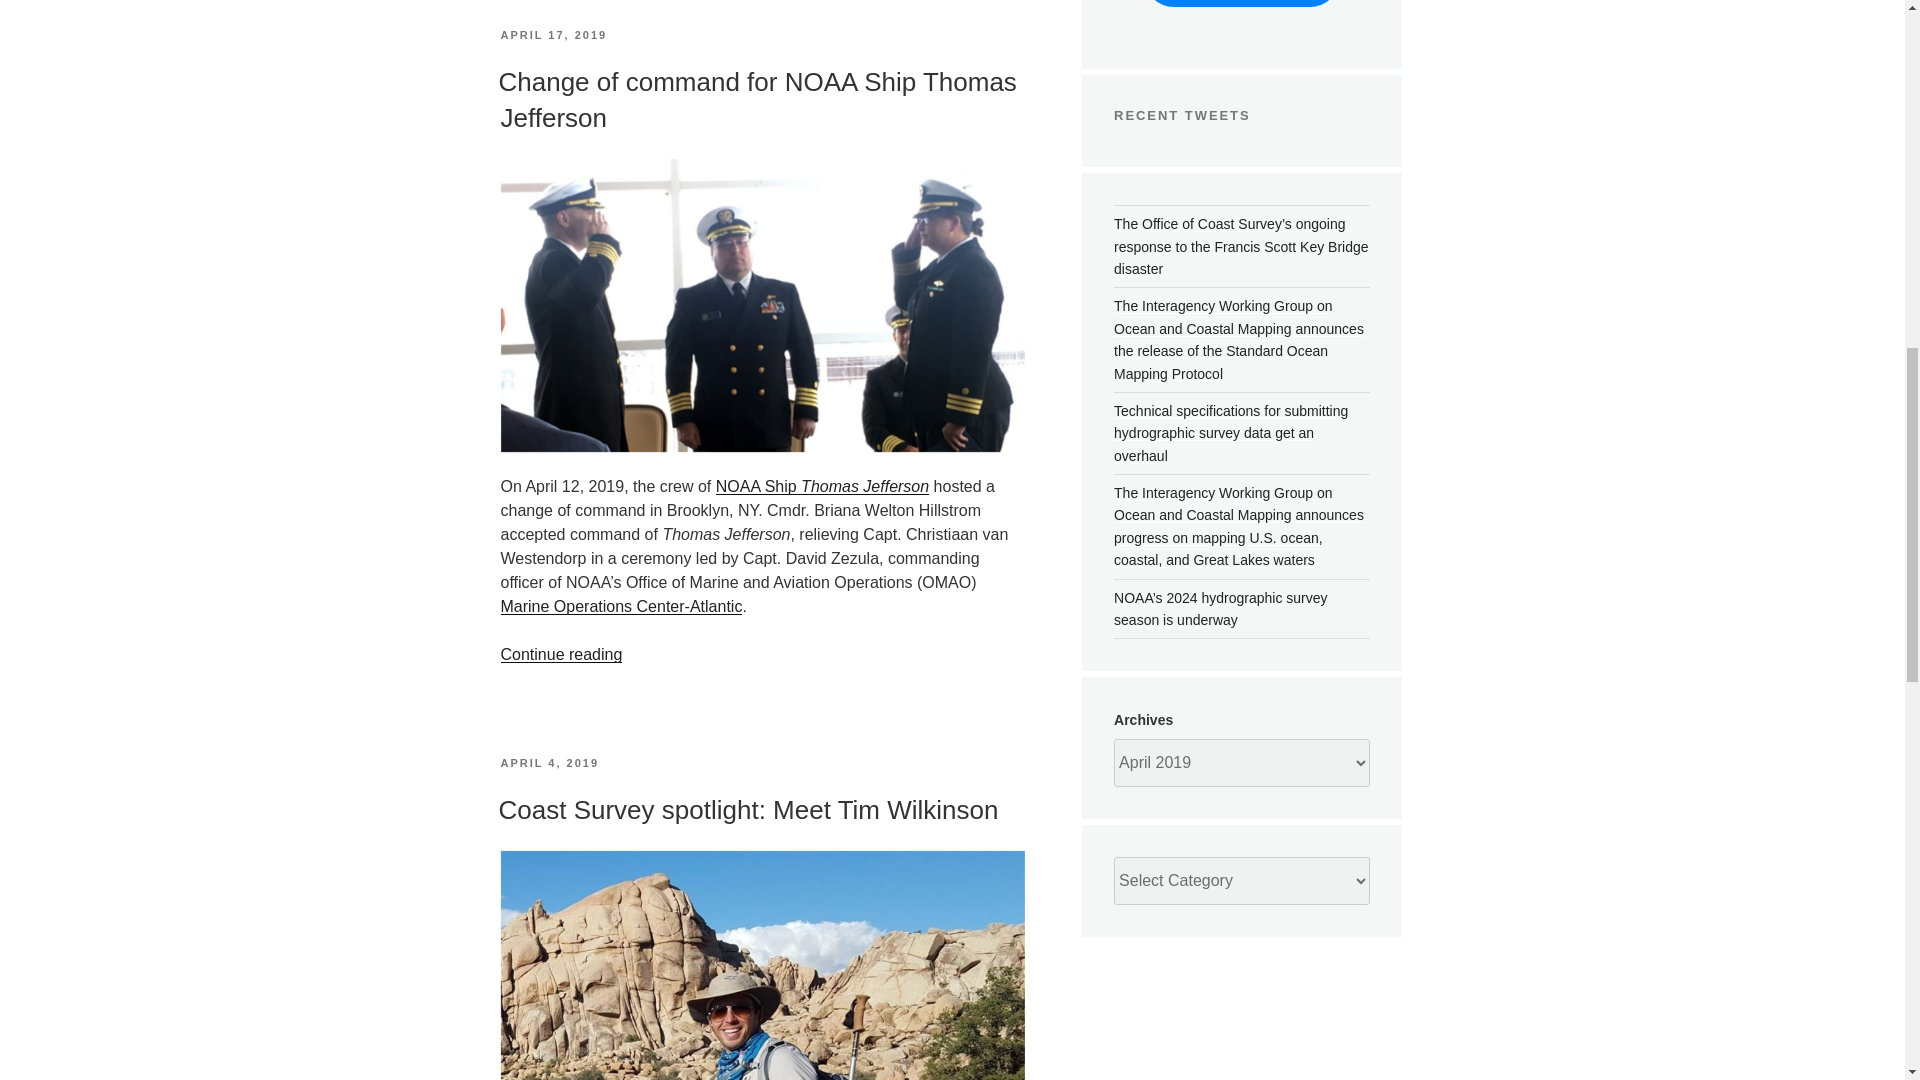 The width and height of the screenshot is (1920, 1080). Describe the element at coordinates (822, 486) in the screenshot. I see `NOAA Ship Thomas Jefferson` at that location.